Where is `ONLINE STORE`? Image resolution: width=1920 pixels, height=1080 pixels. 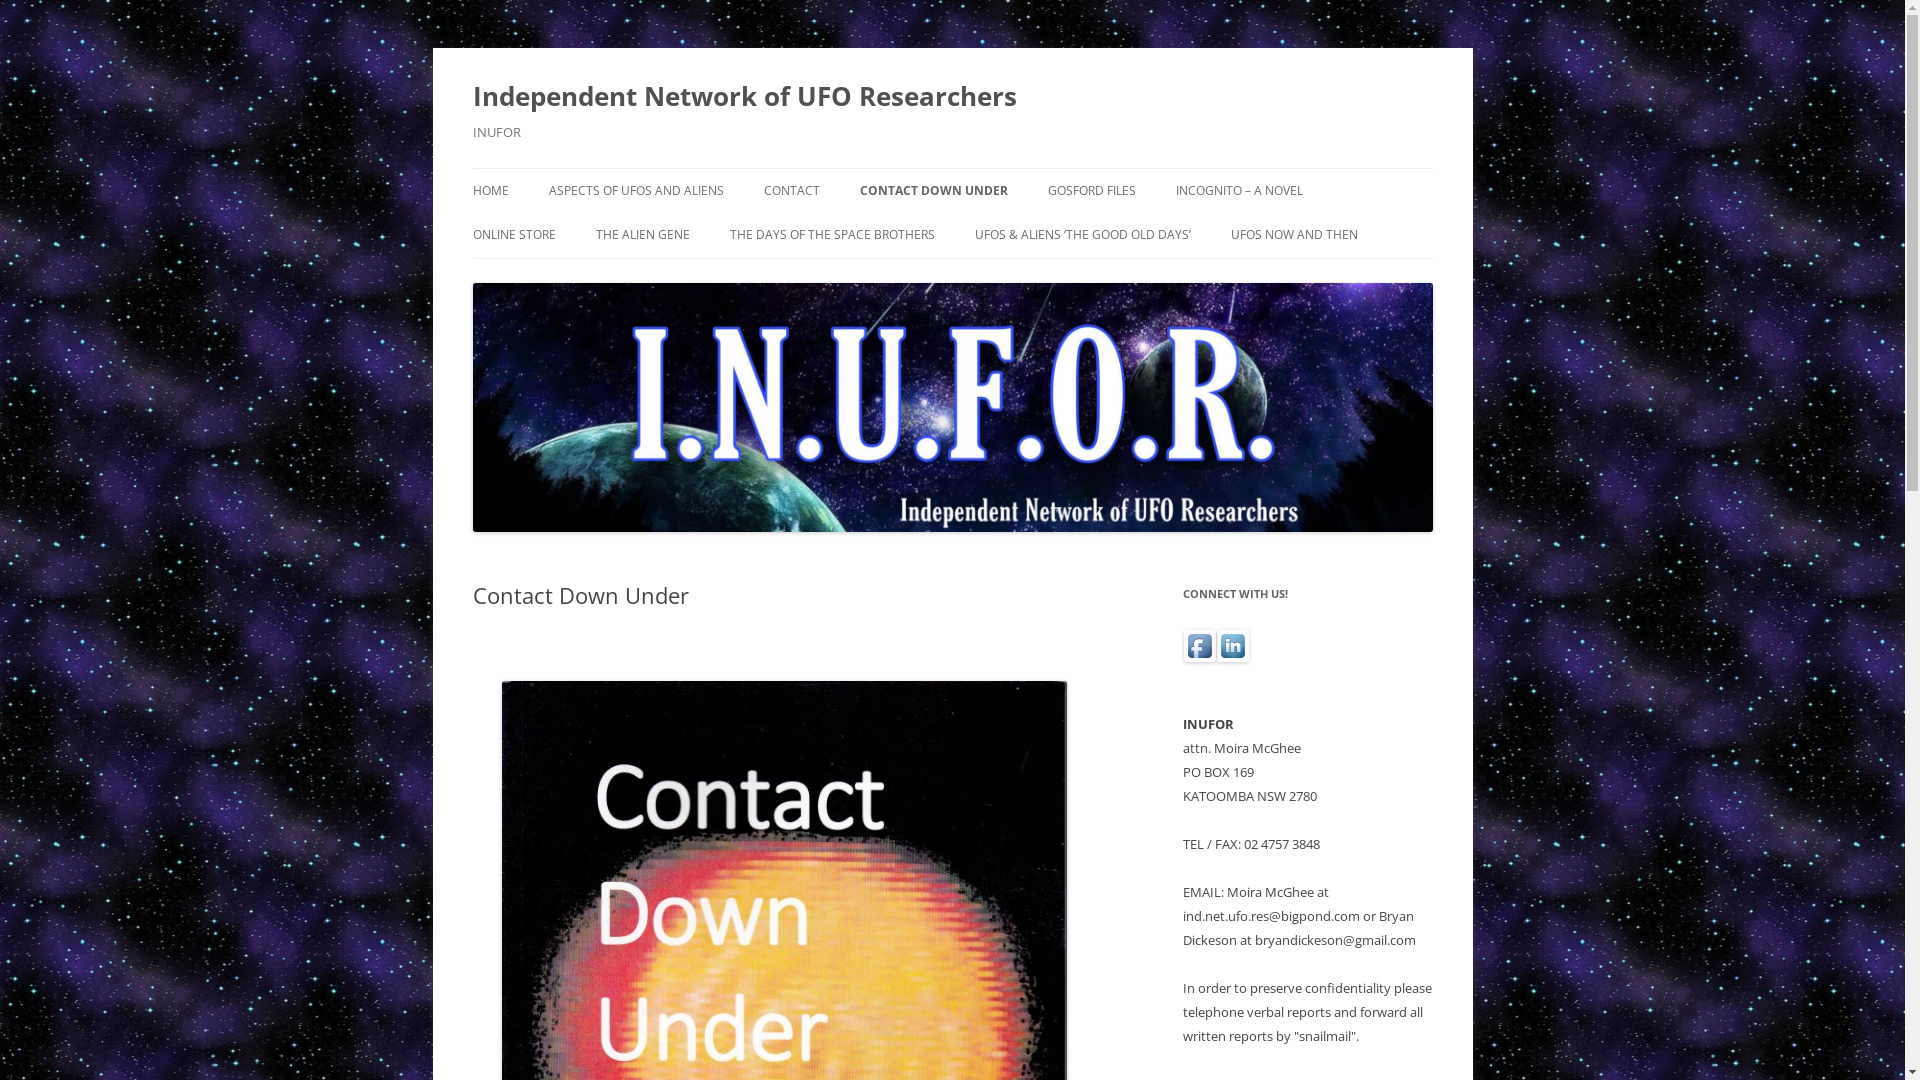 ONLINE STORE is located at coordinates (514, 235).